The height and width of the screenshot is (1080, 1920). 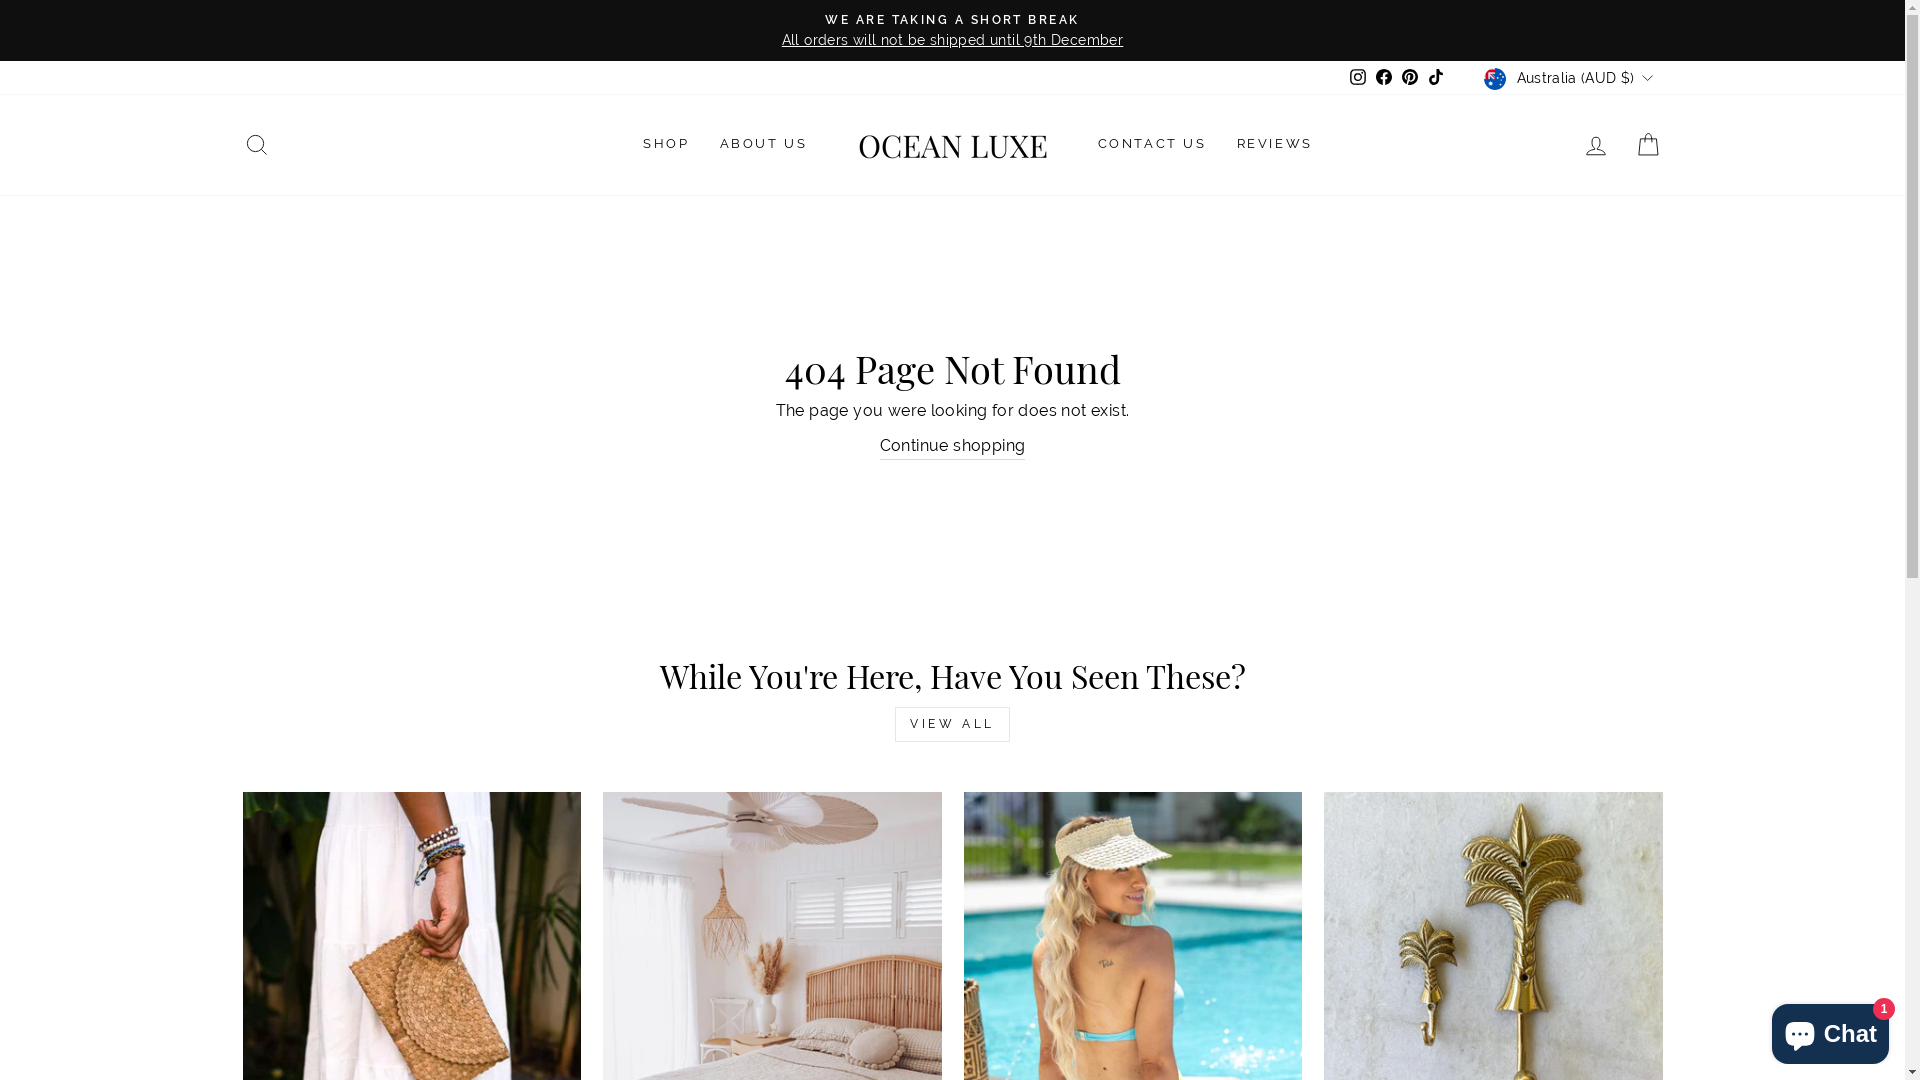 I want to click on SHOP, so click(x=666, y=145).